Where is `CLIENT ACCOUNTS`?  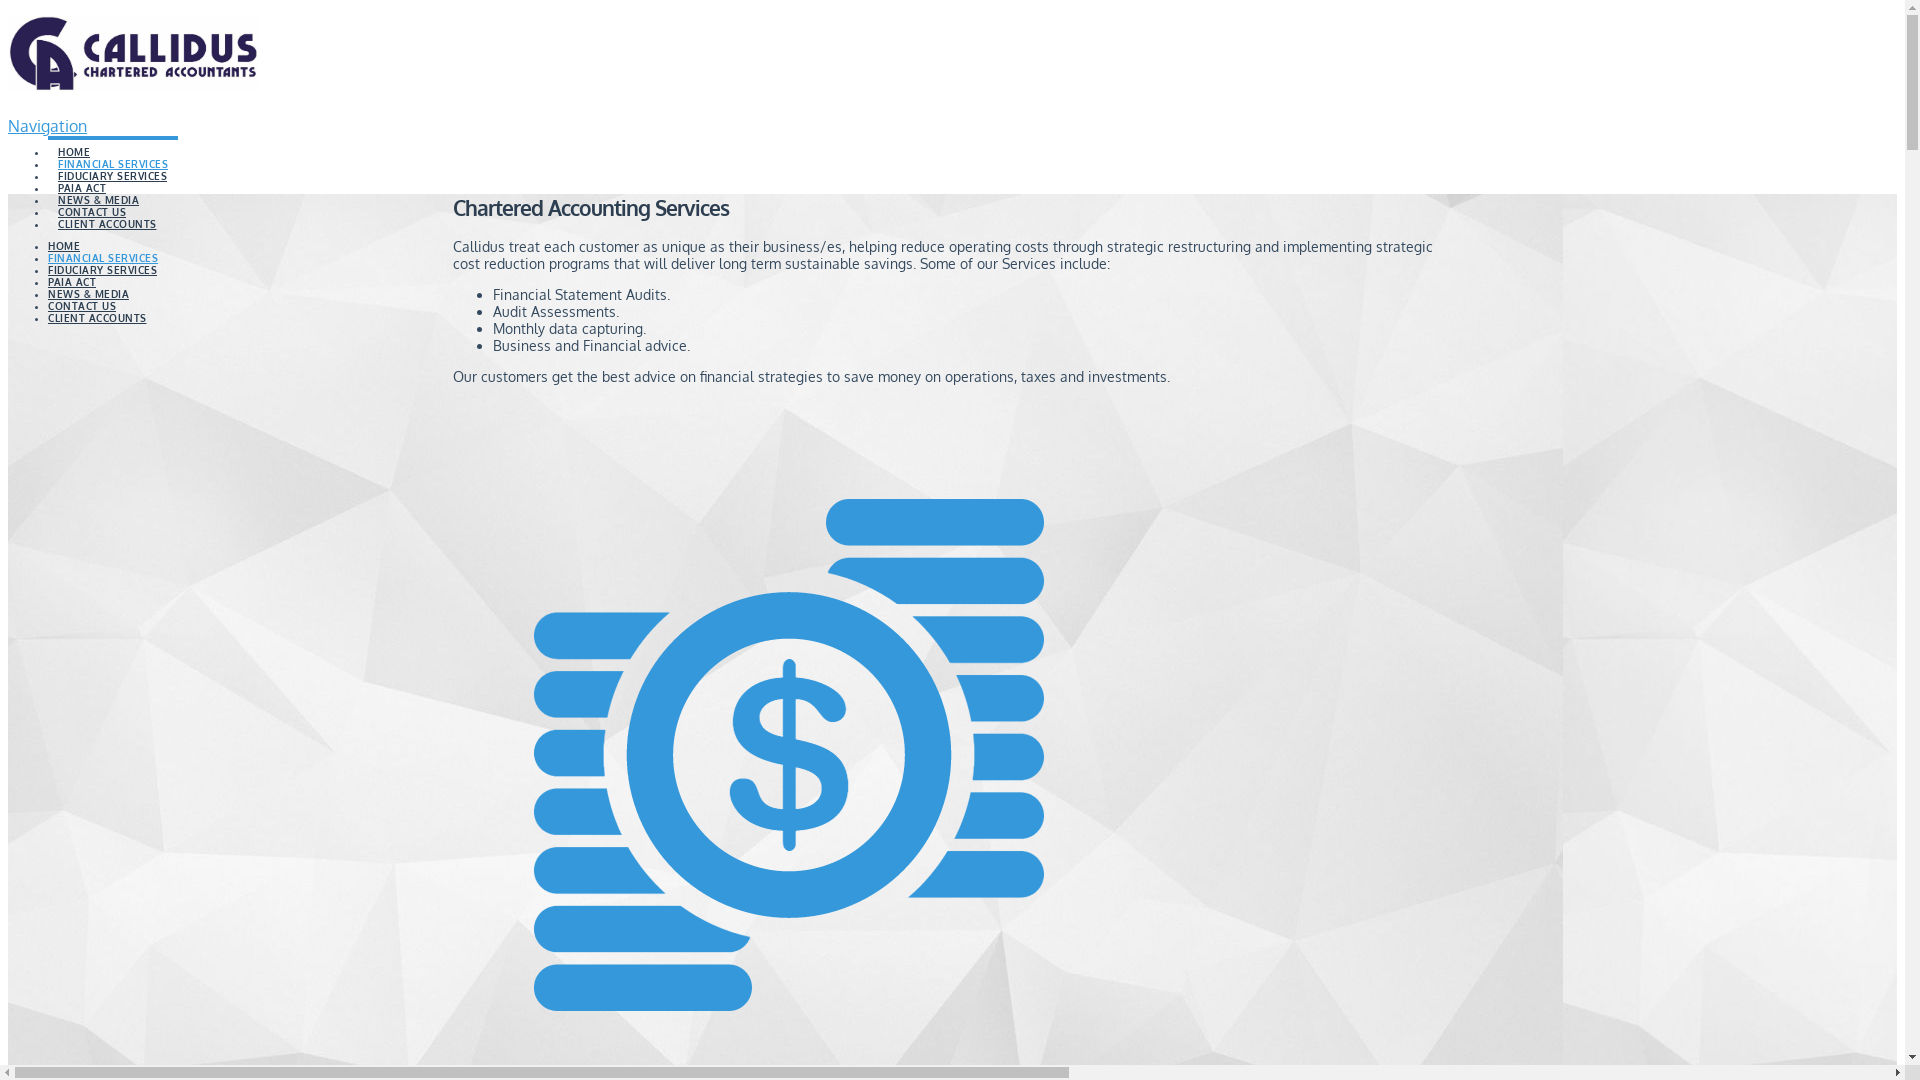
CLIENT ACCOUNTS is located at coordinates (107, 213).